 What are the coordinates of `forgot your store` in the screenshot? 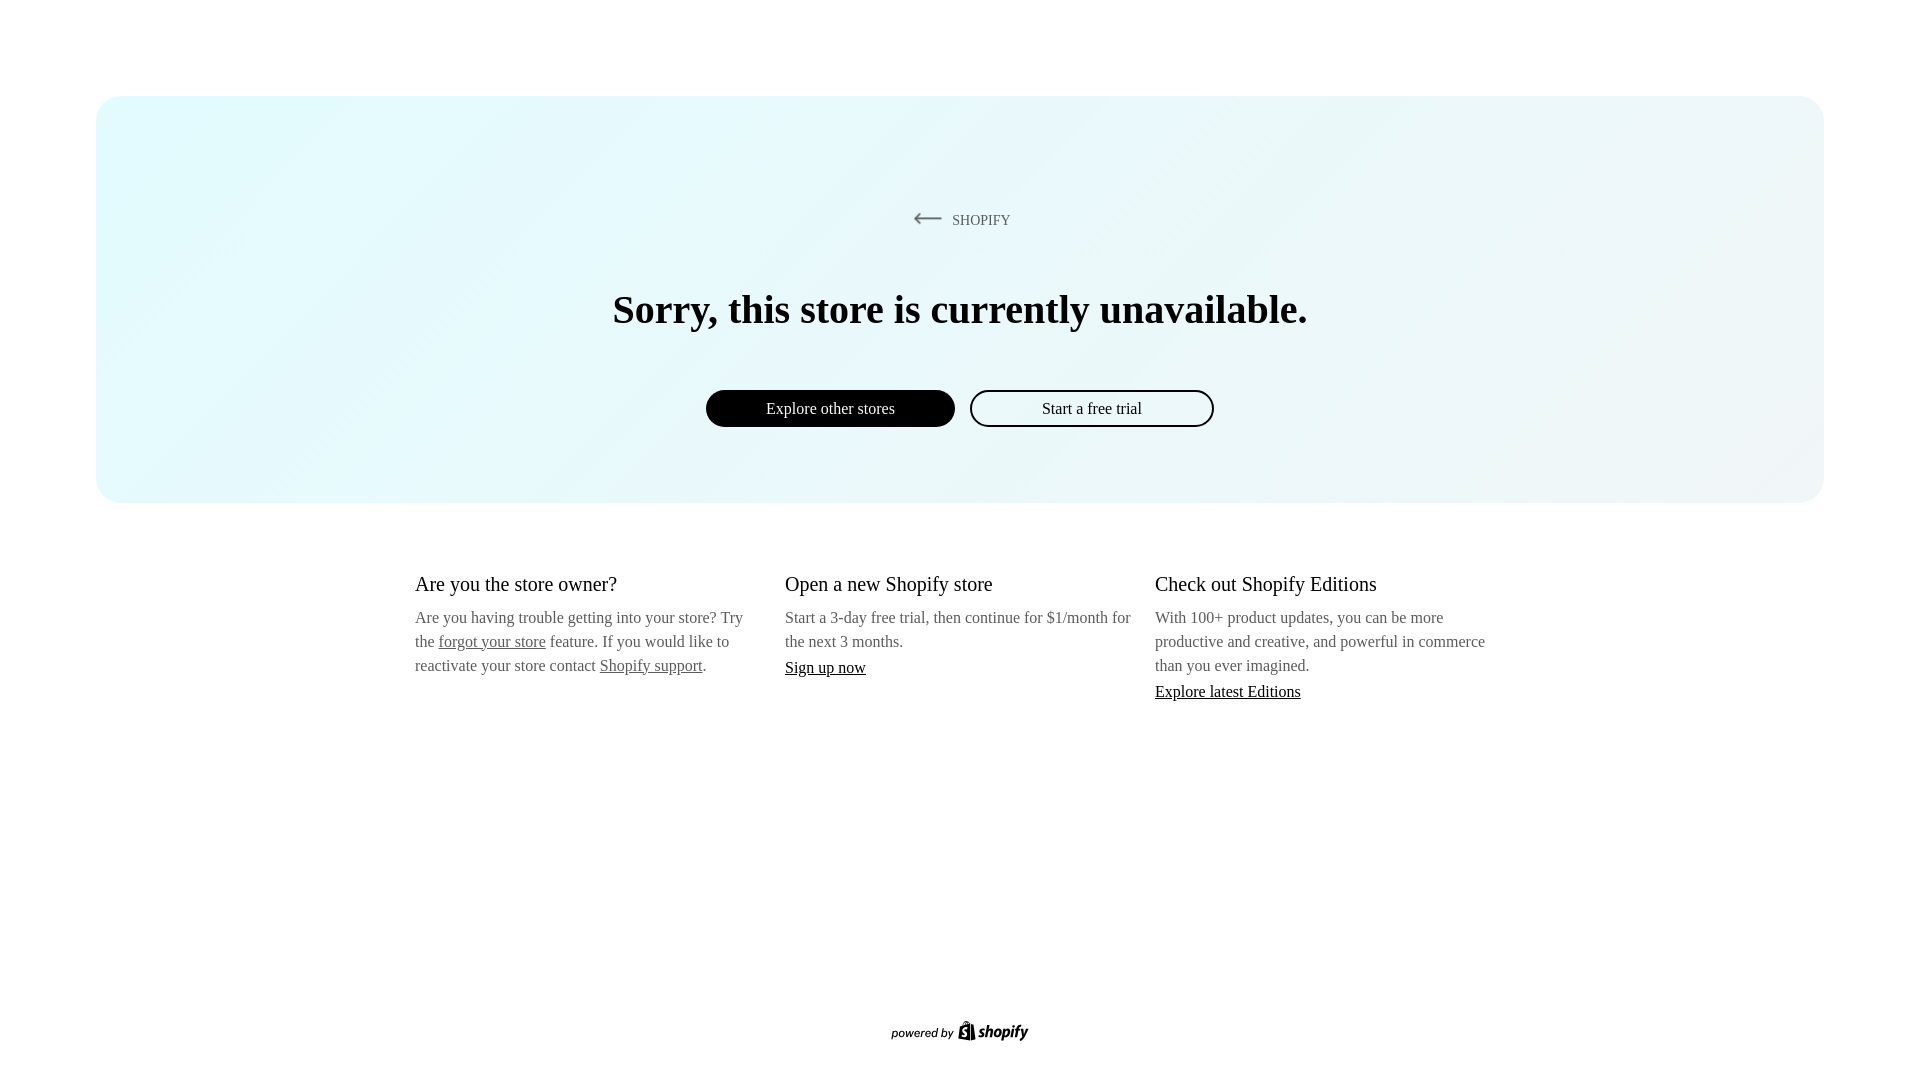 It's located at (492, 641).